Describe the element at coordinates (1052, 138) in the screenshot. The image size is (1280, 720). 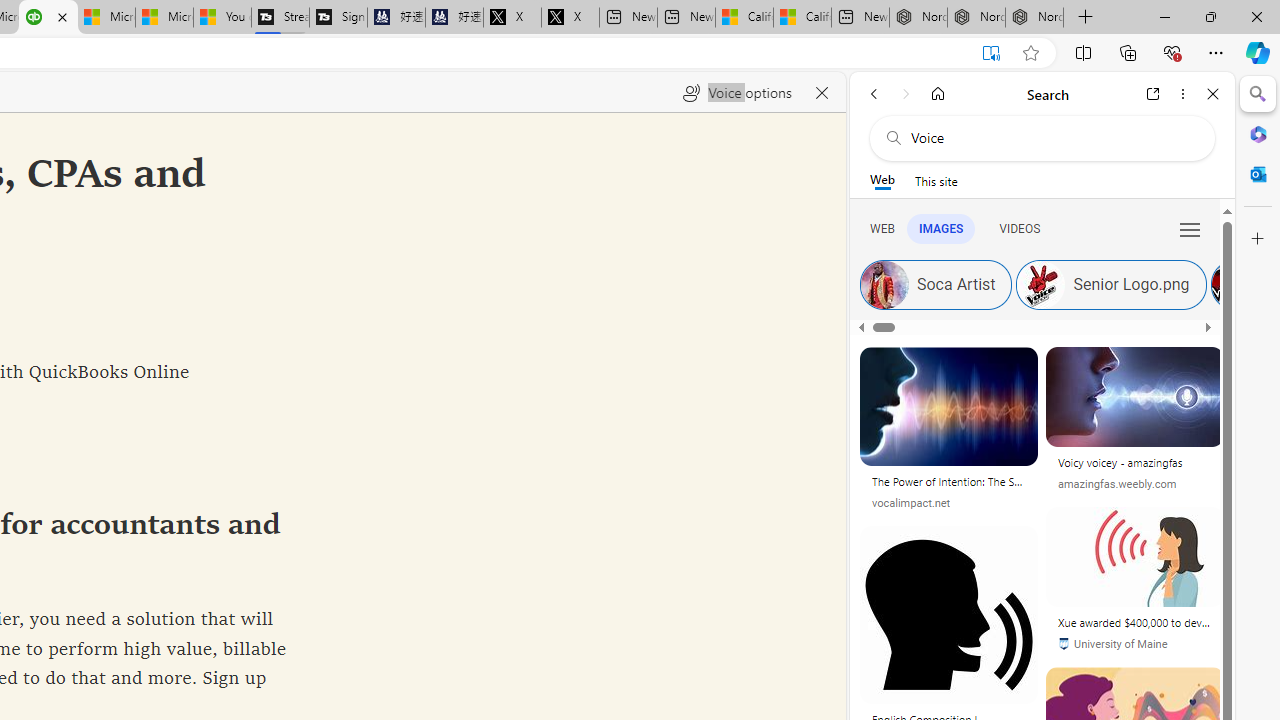
I see `Search the web` at that location.